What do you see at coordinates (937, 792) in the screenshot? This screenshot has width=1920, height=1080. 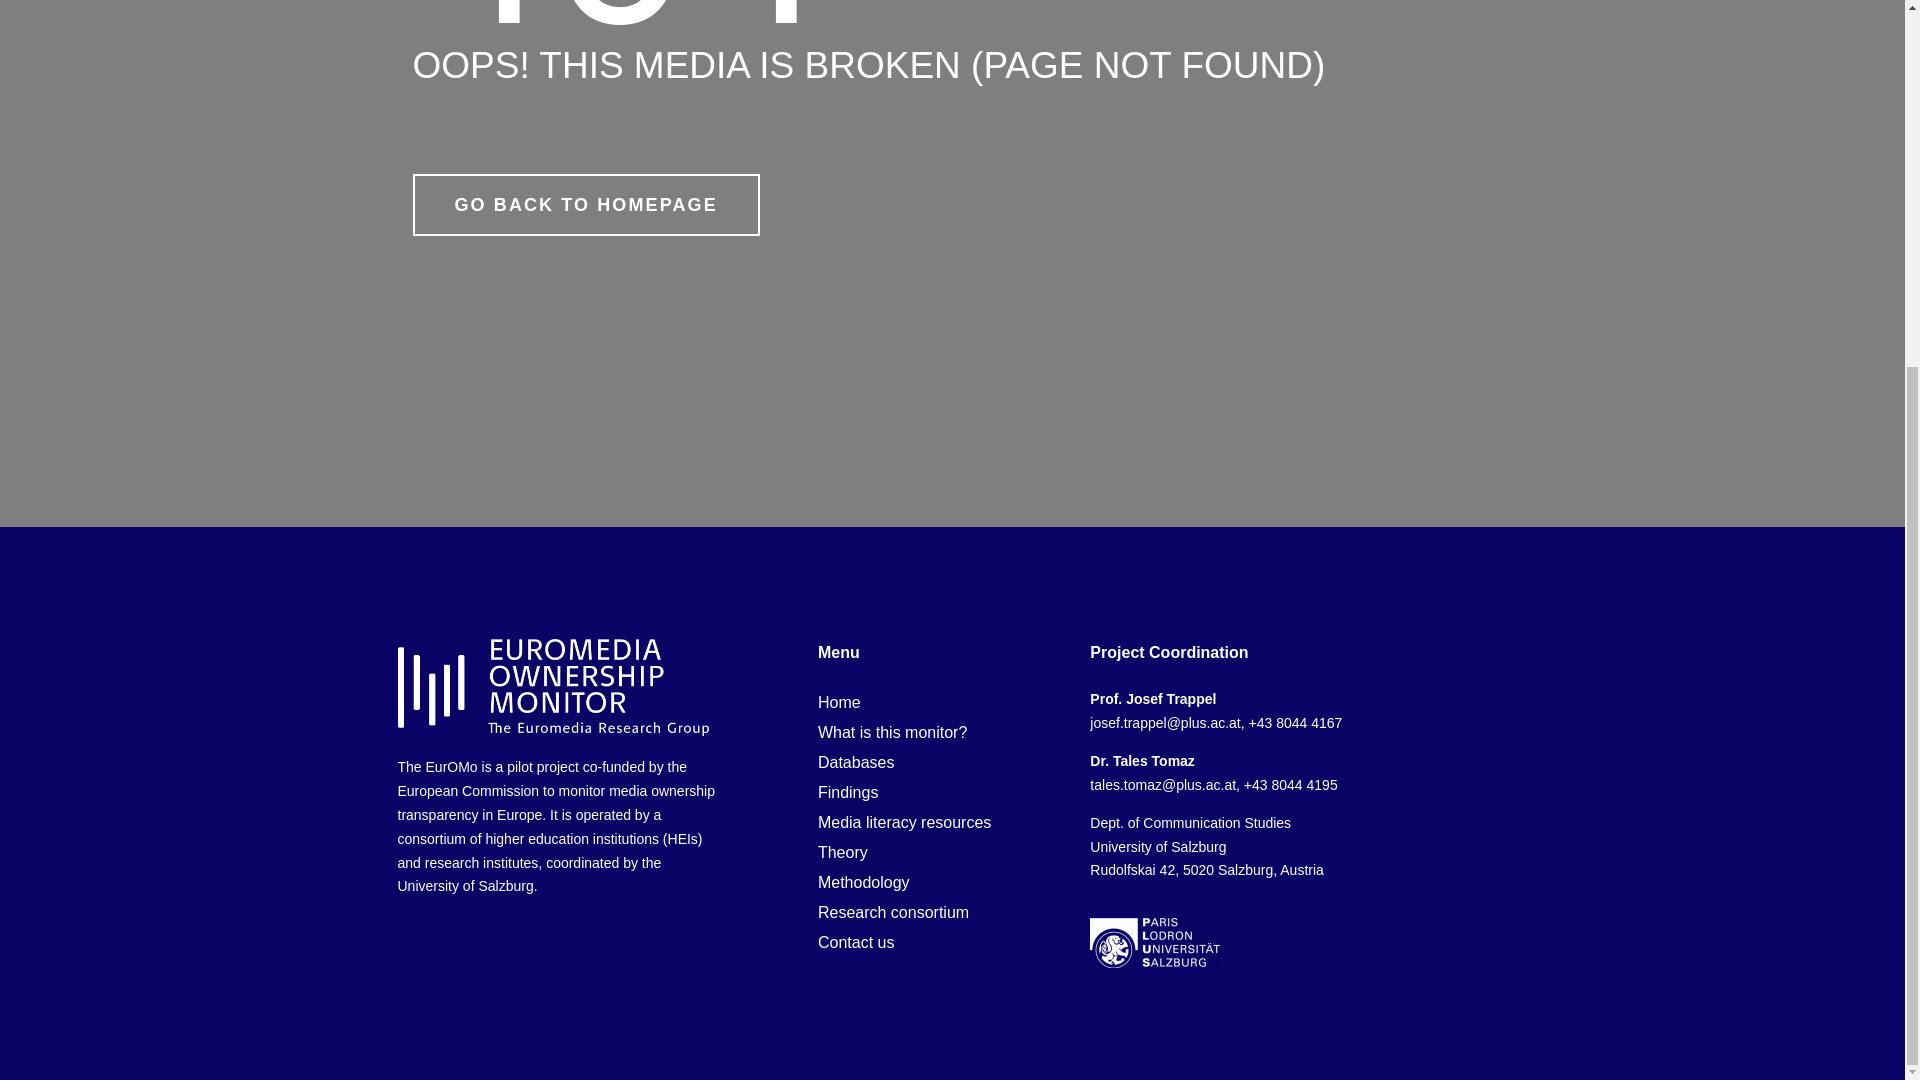 I see `Findings` at bounding box center [937, 792].